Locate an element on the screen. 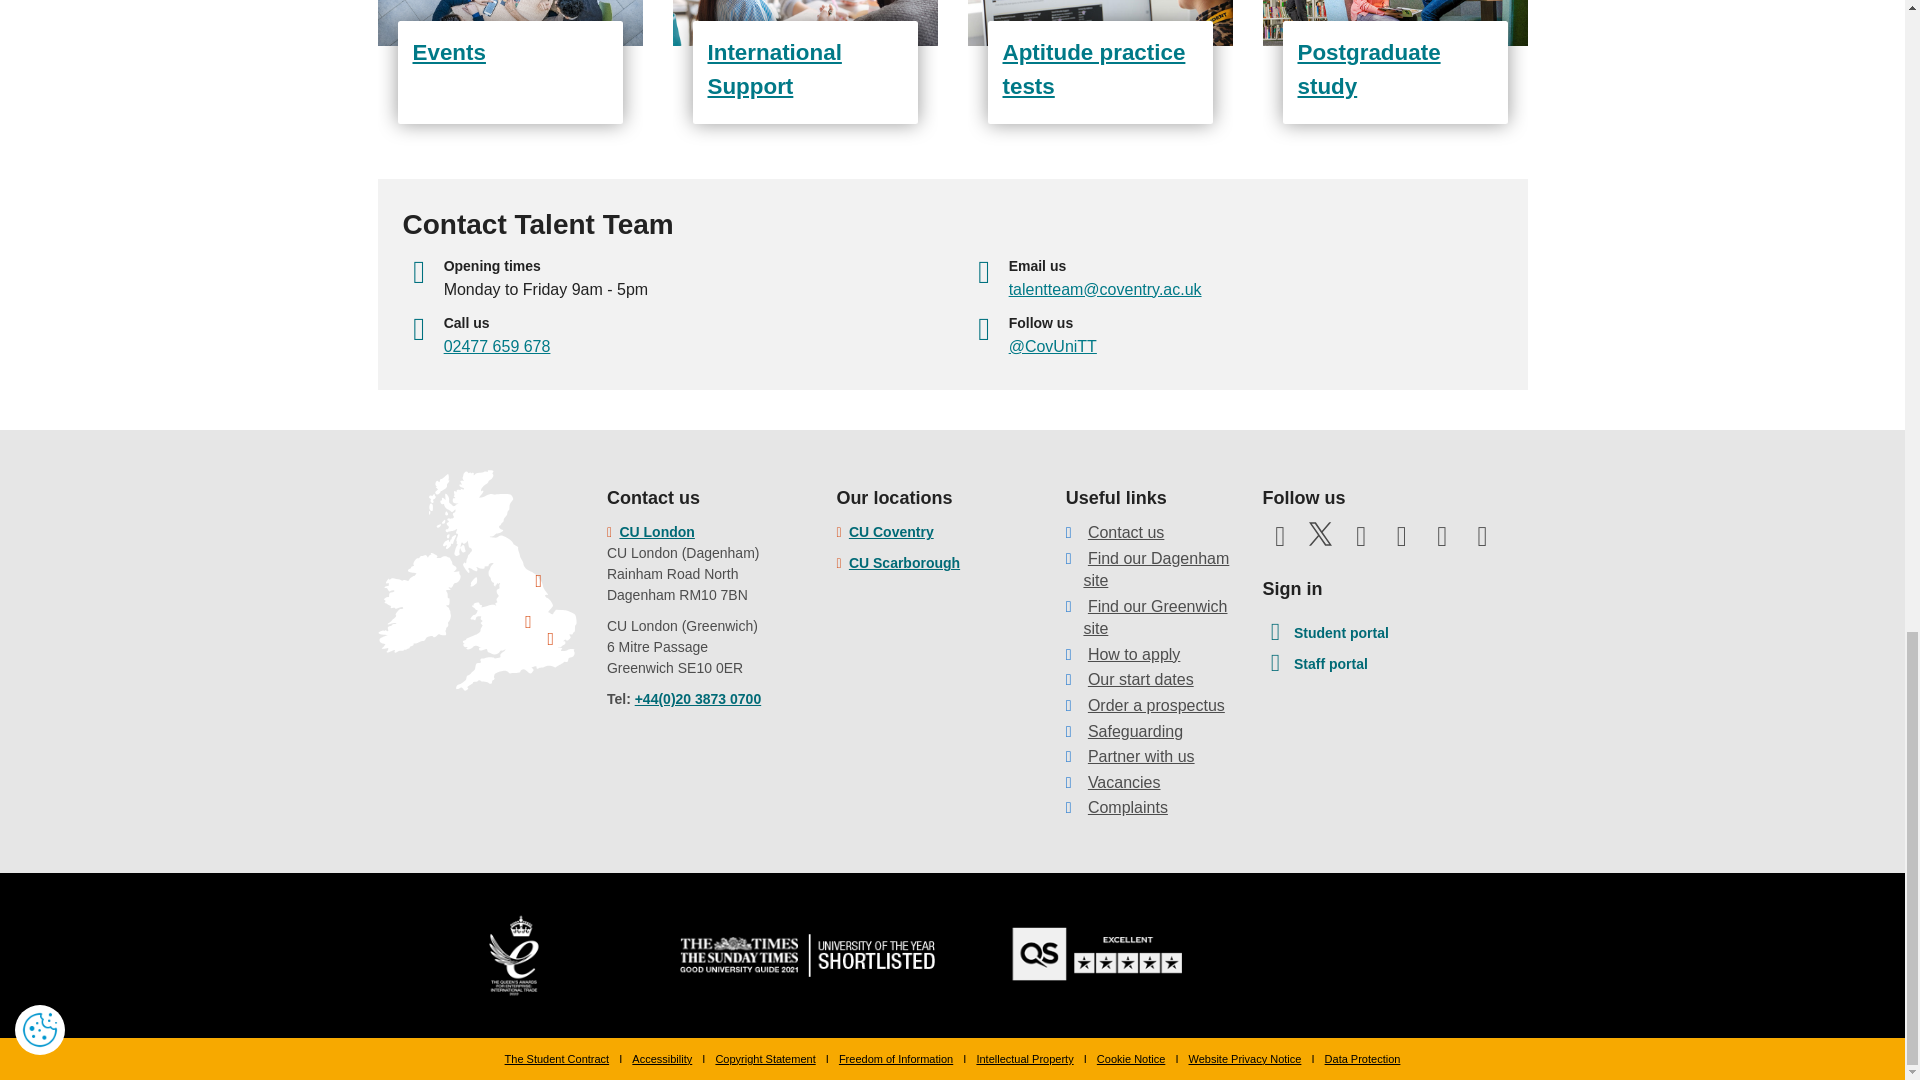 The image size is (1920, 1080). Order a prospectus is located at coordinates (1156, 704).